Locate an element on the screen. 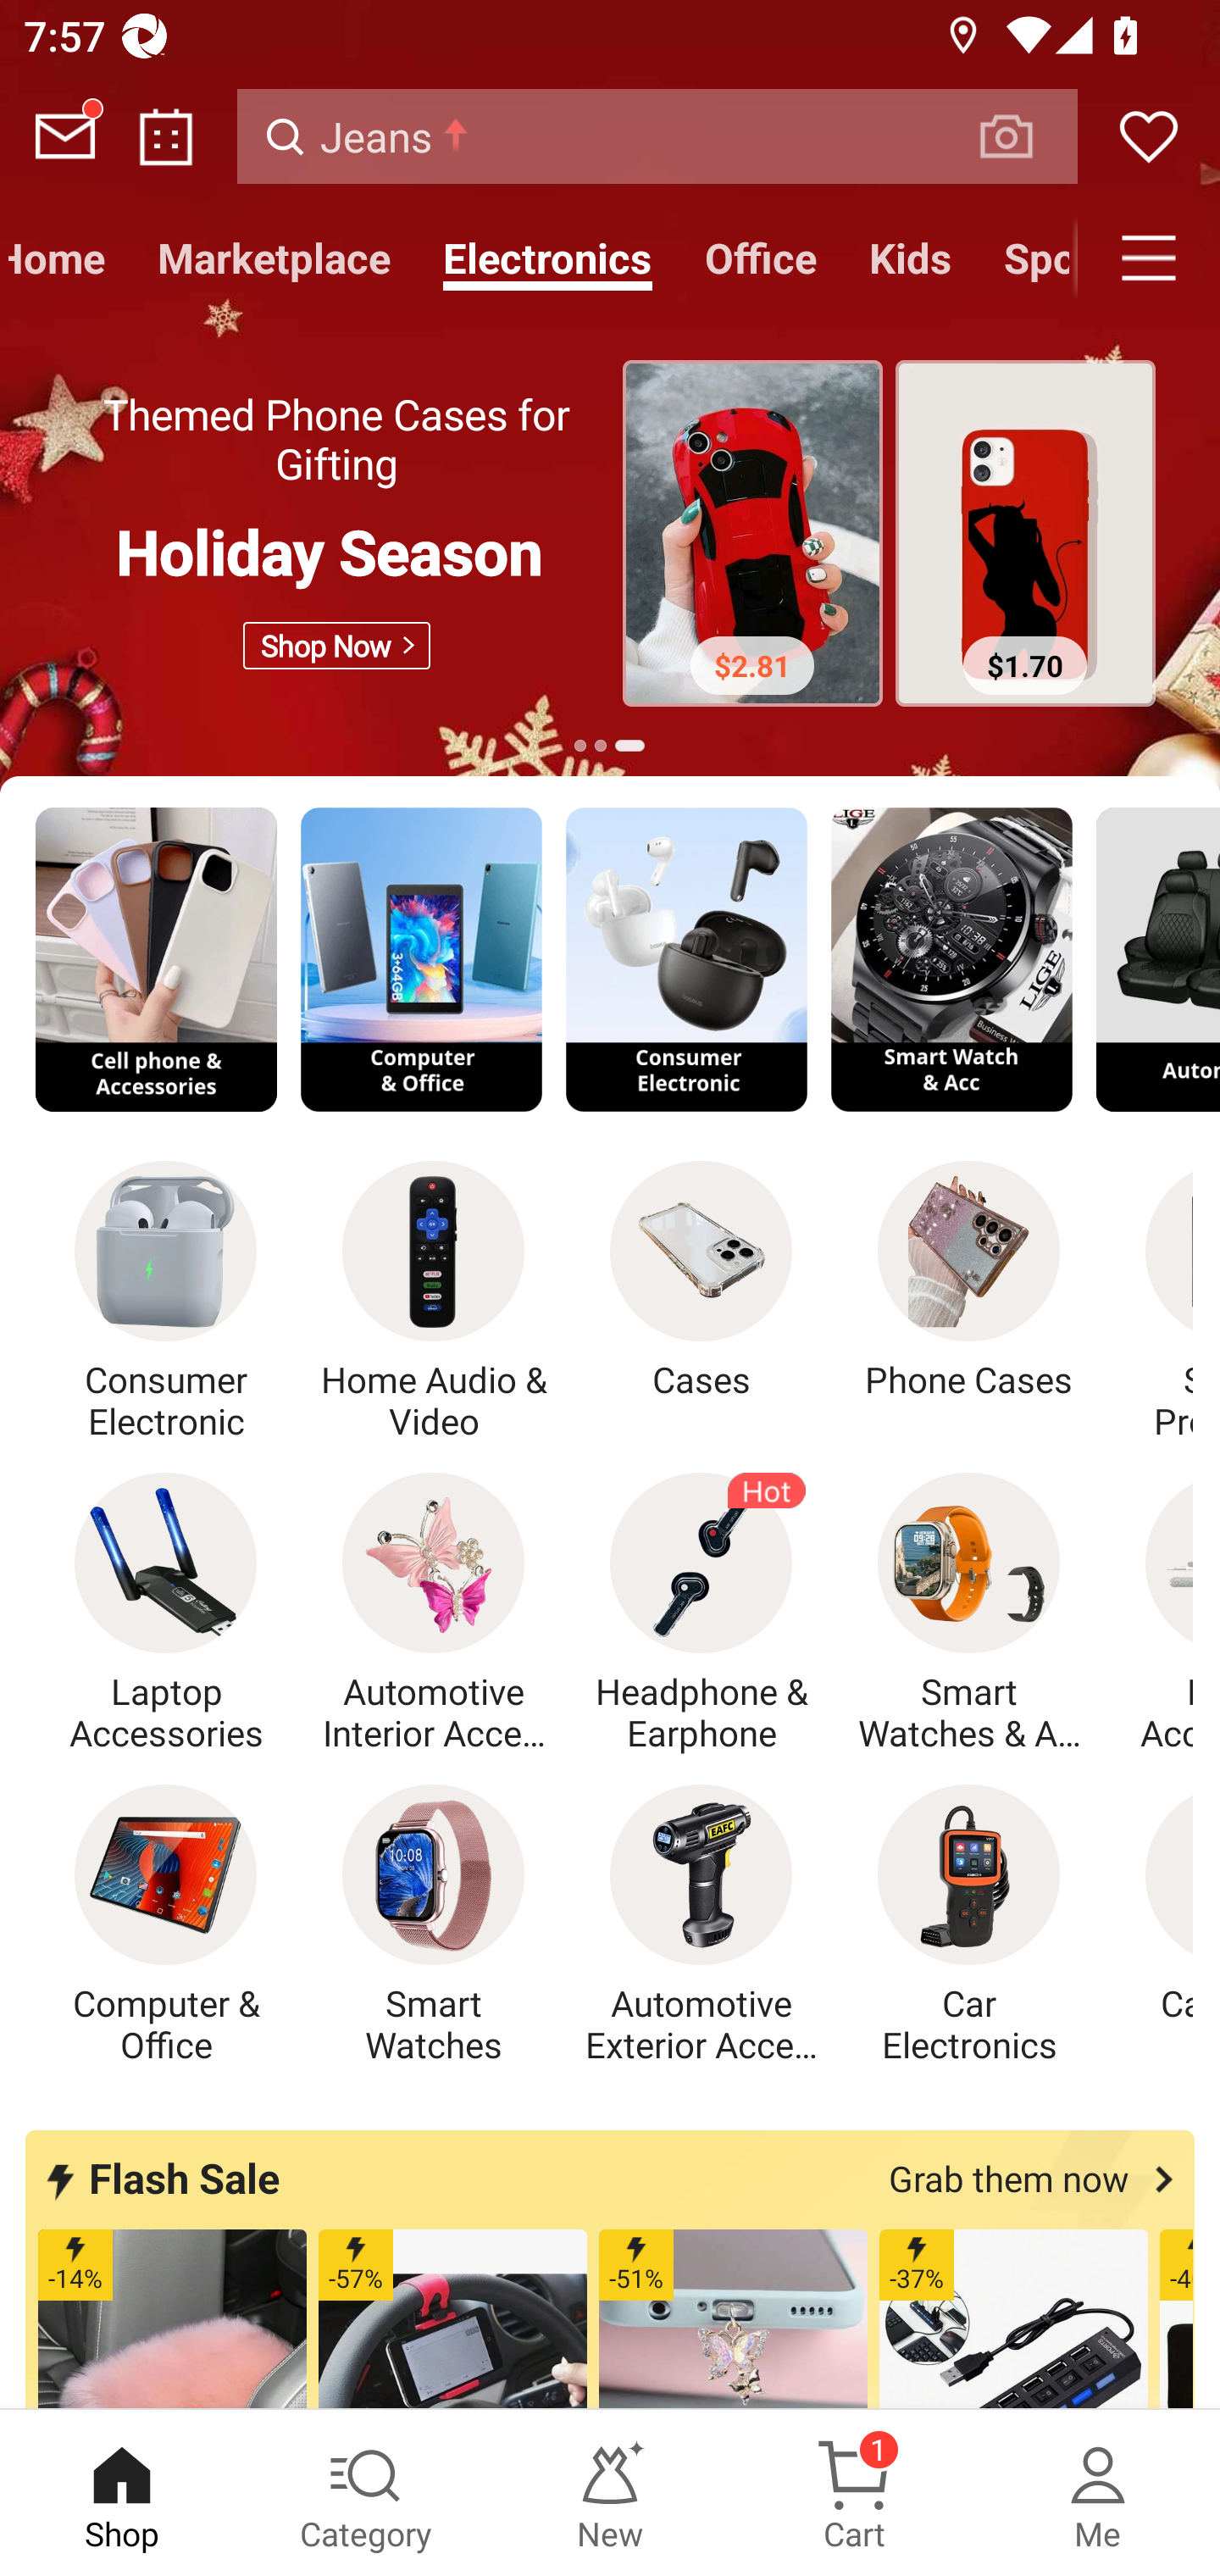  New is located at coordinates (610, 2493).